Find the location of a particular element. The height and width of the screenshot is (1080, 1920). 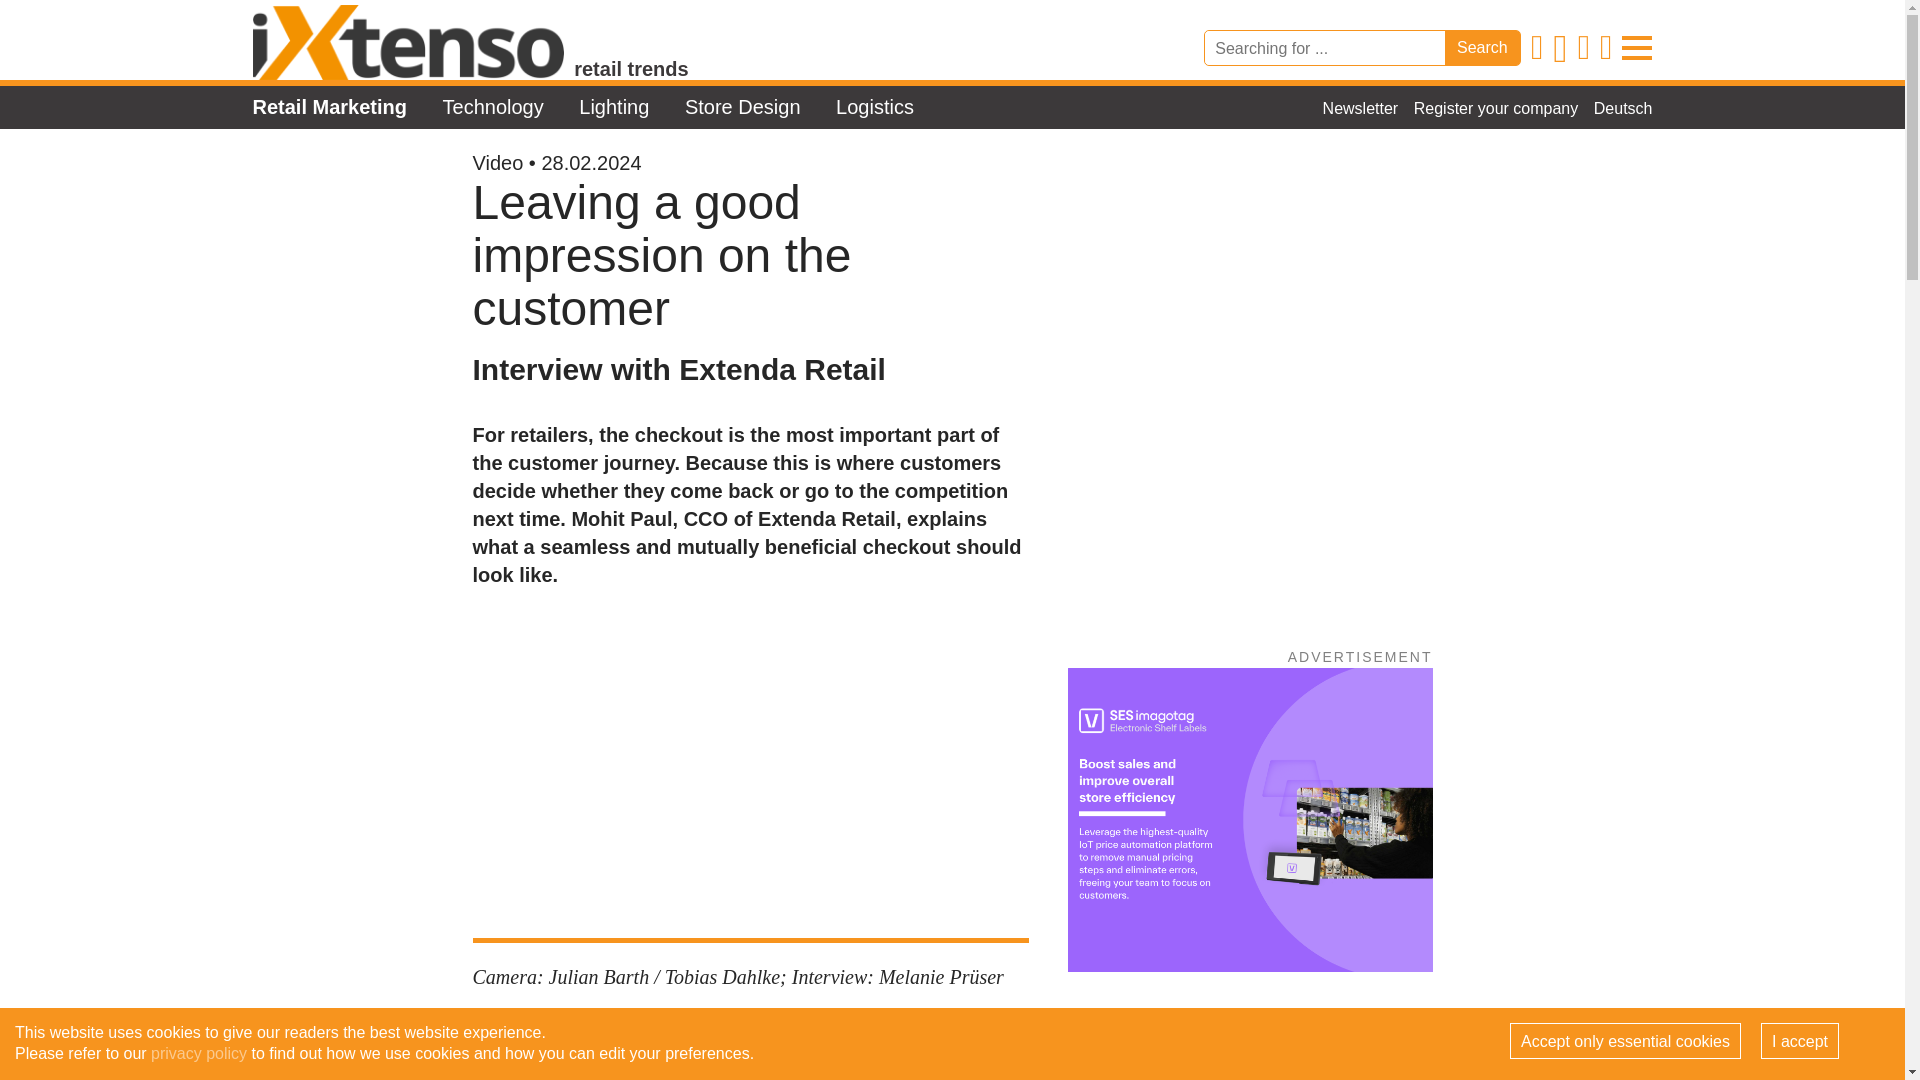

Newsletter is located at coordinates (1360, 108).